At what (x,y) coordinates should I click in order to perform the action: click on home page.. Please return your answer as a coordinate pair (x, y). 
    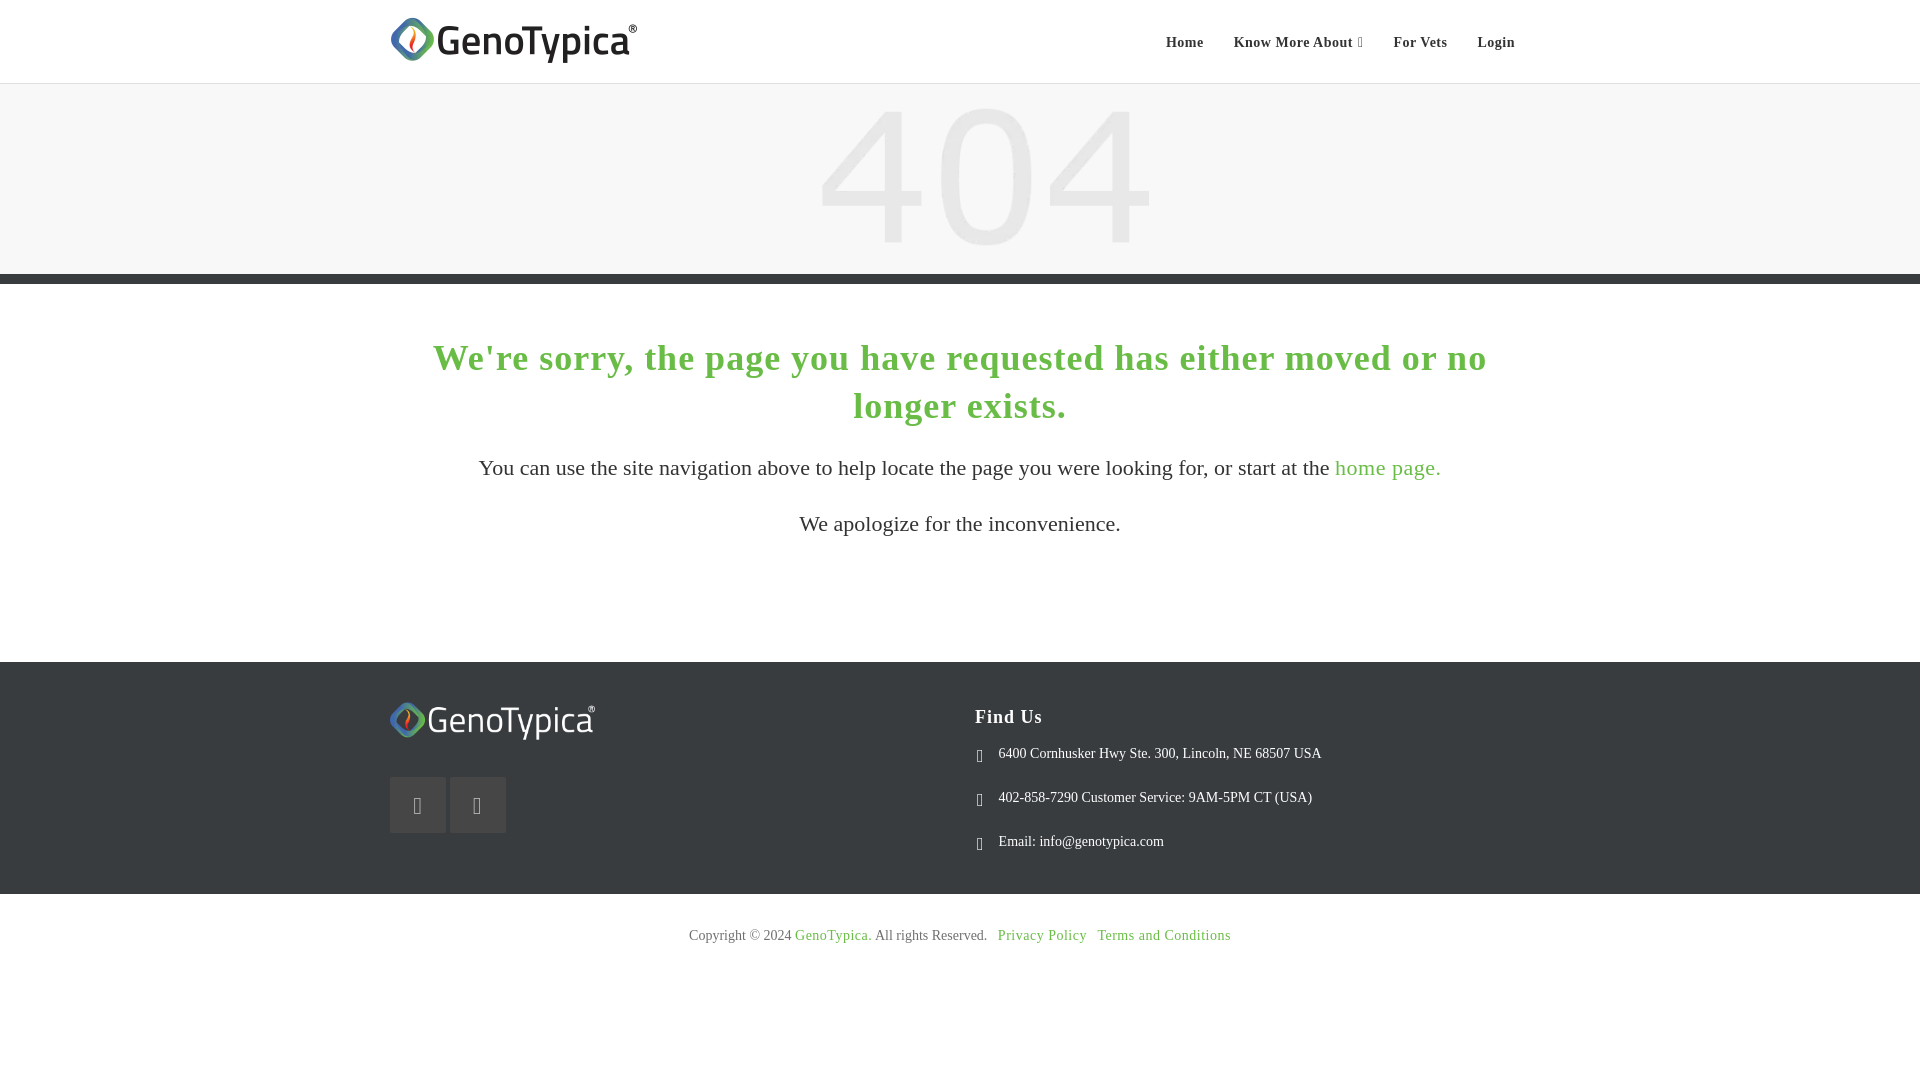
    Looking at the image, I should click on (1388, 466).